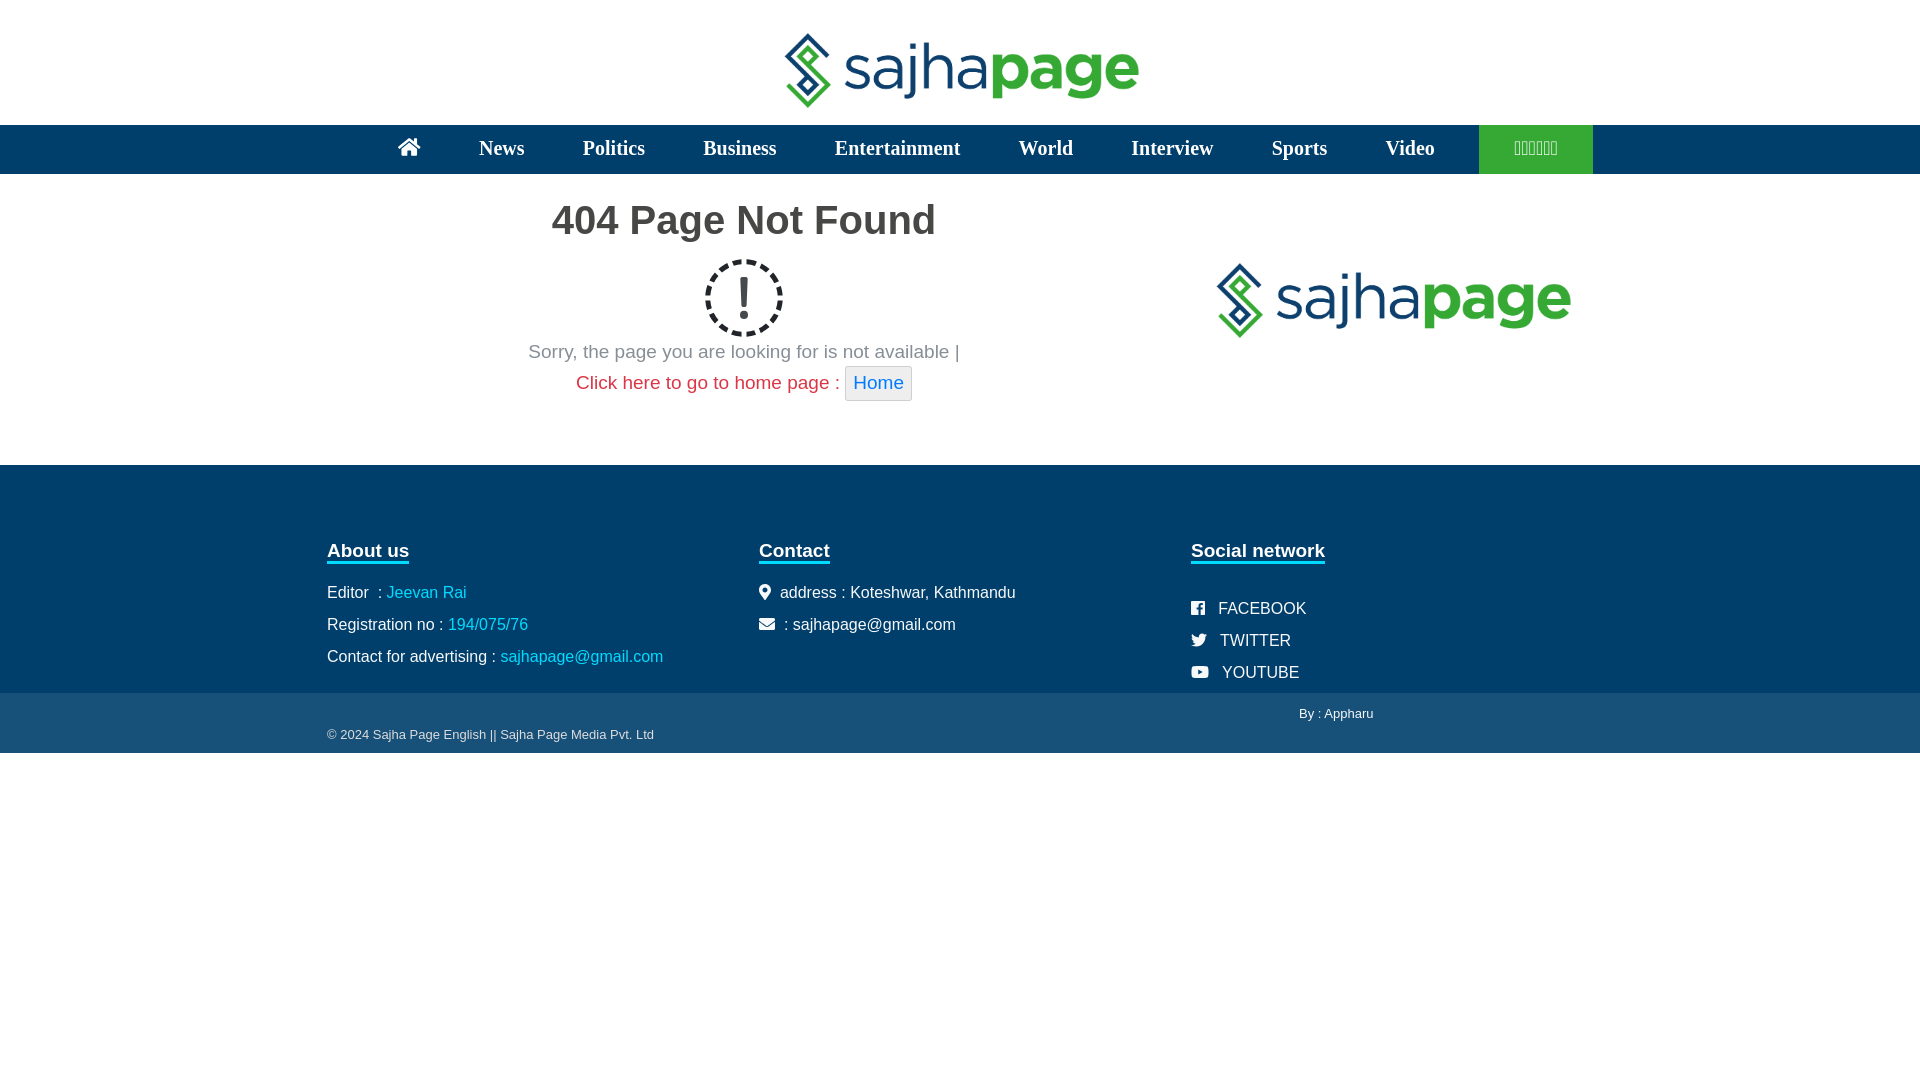  I want to click on   FACEBOOK, so click(1392, 601).